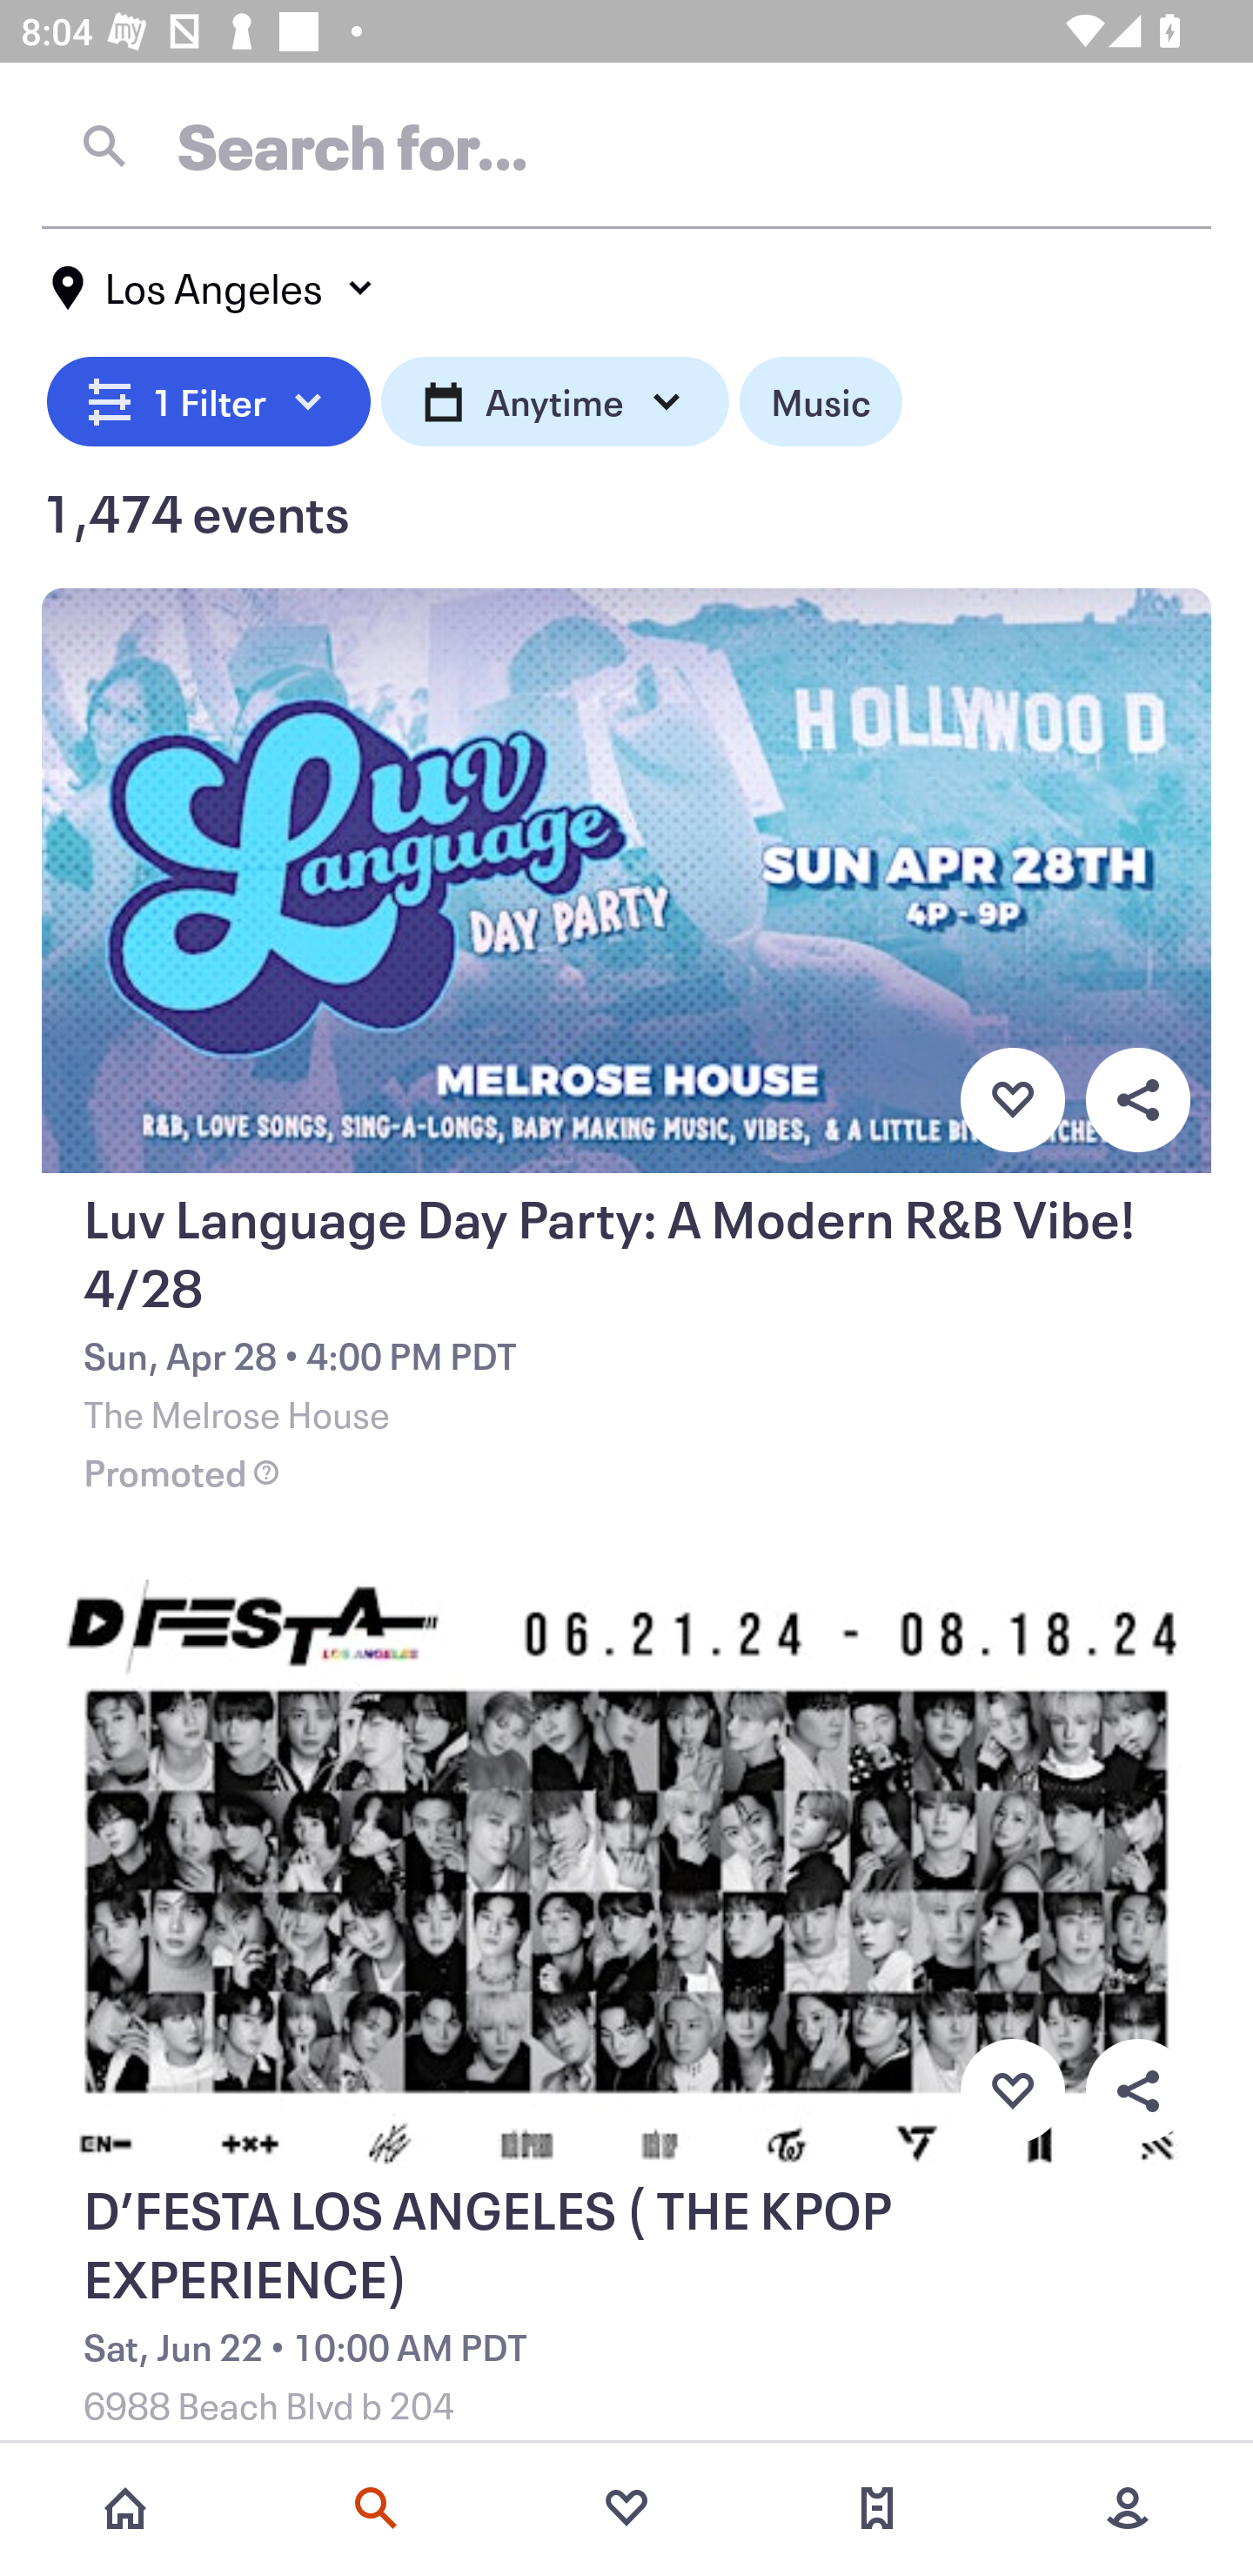  Describe the element at coordinates (626, 2508) in the screenshot. I see `Favorites` at that location.